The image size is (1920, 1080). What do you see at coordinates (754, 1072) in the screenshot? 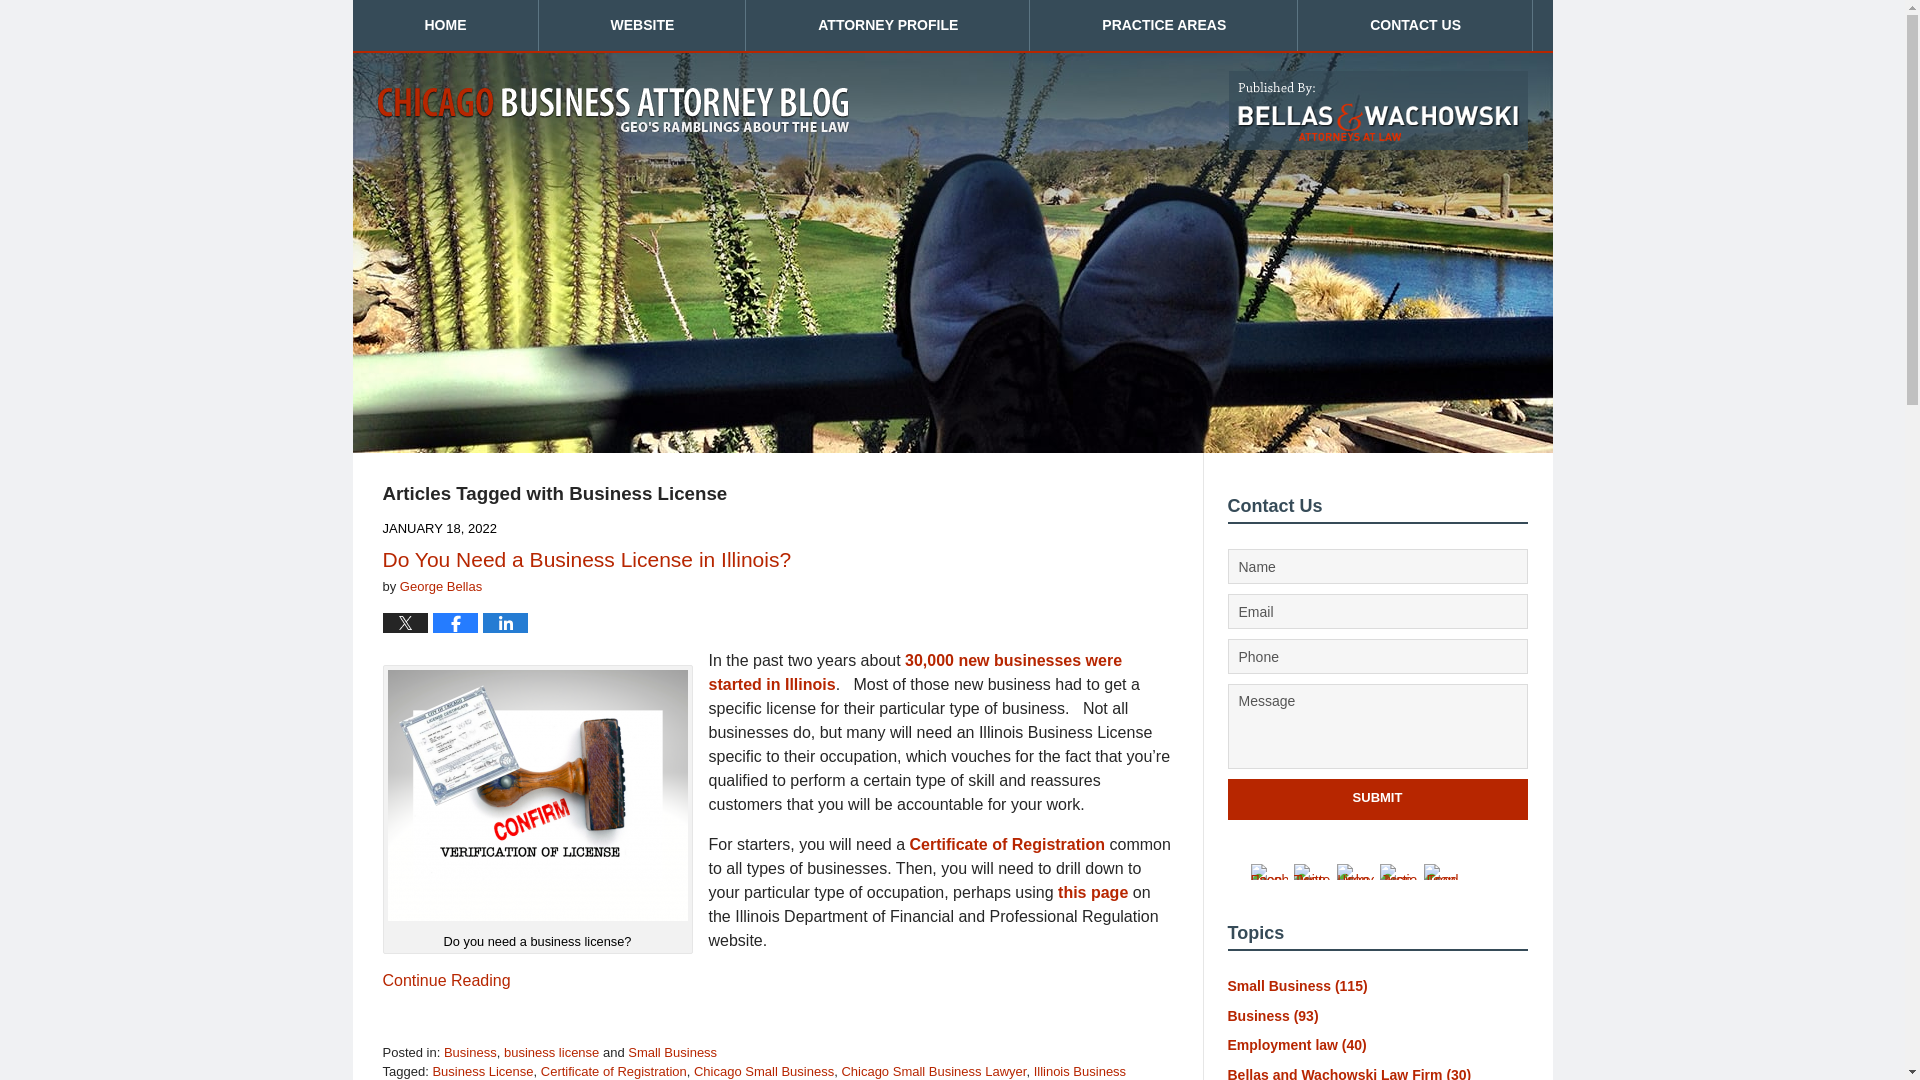
I see `Illinois Business License` at bounding box center [754, 1072].